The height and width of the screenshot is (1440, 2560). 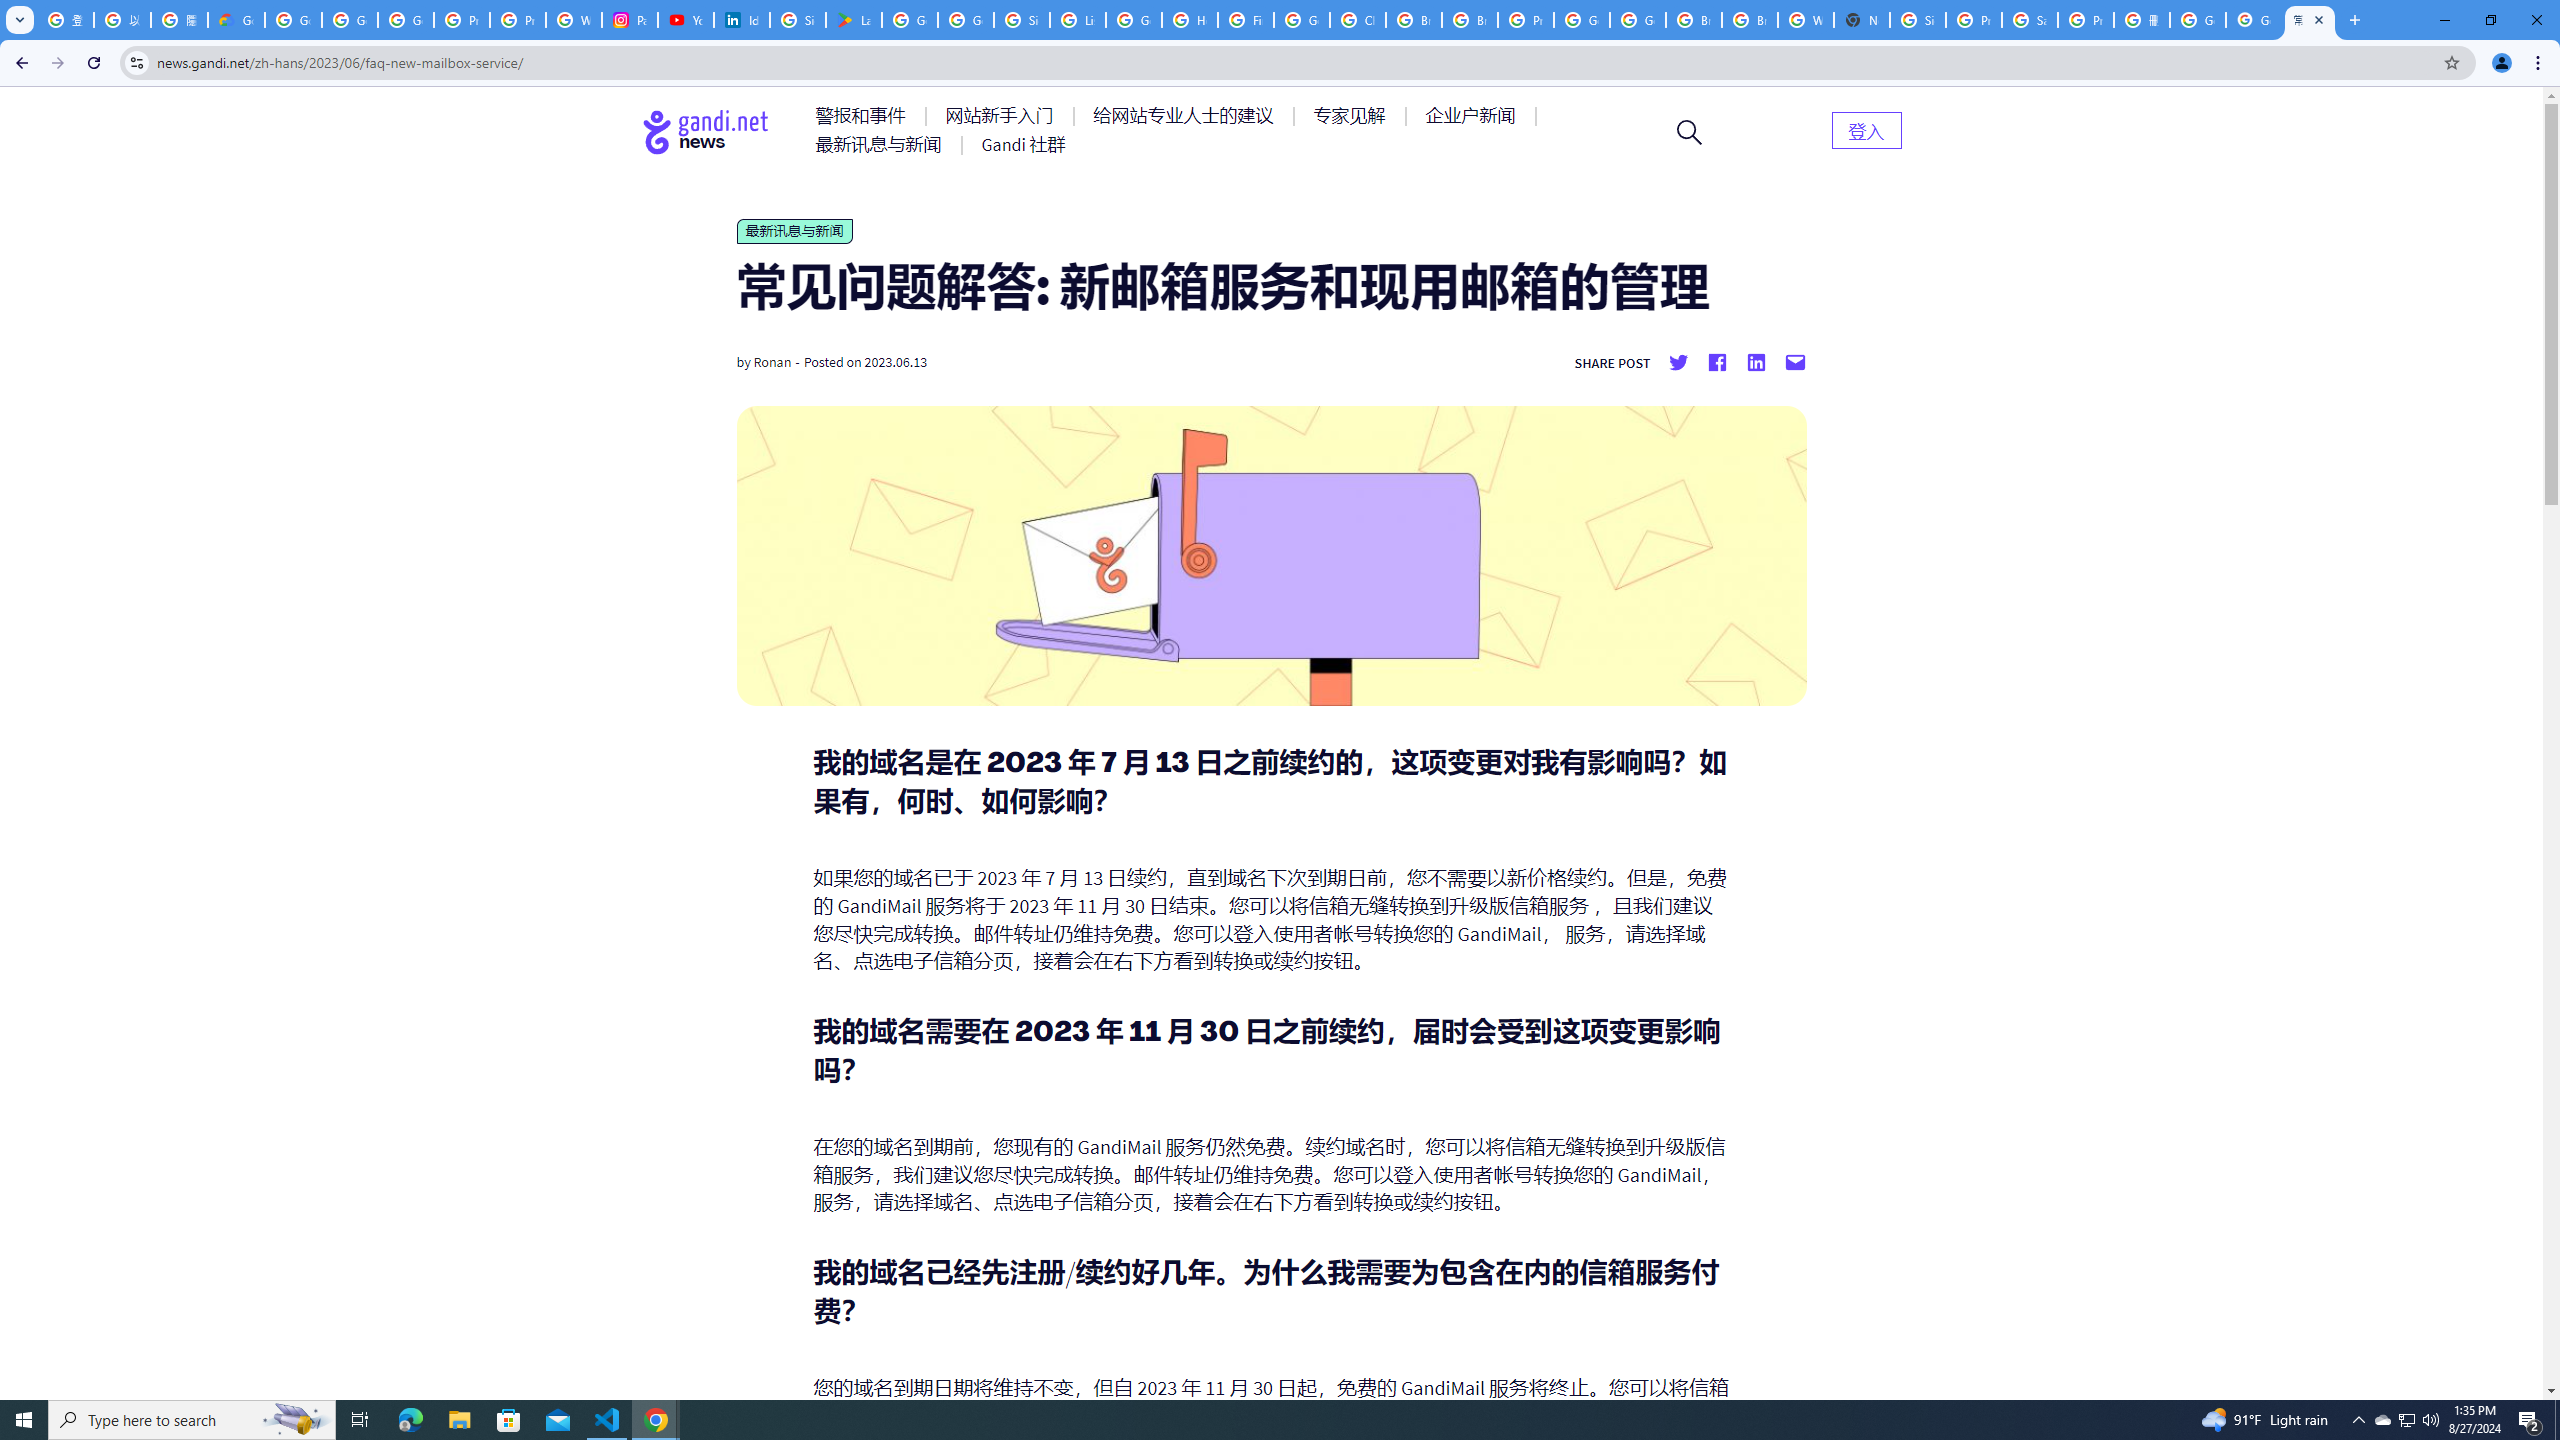 I want to click on Ronan, so click(x=772, y=362).